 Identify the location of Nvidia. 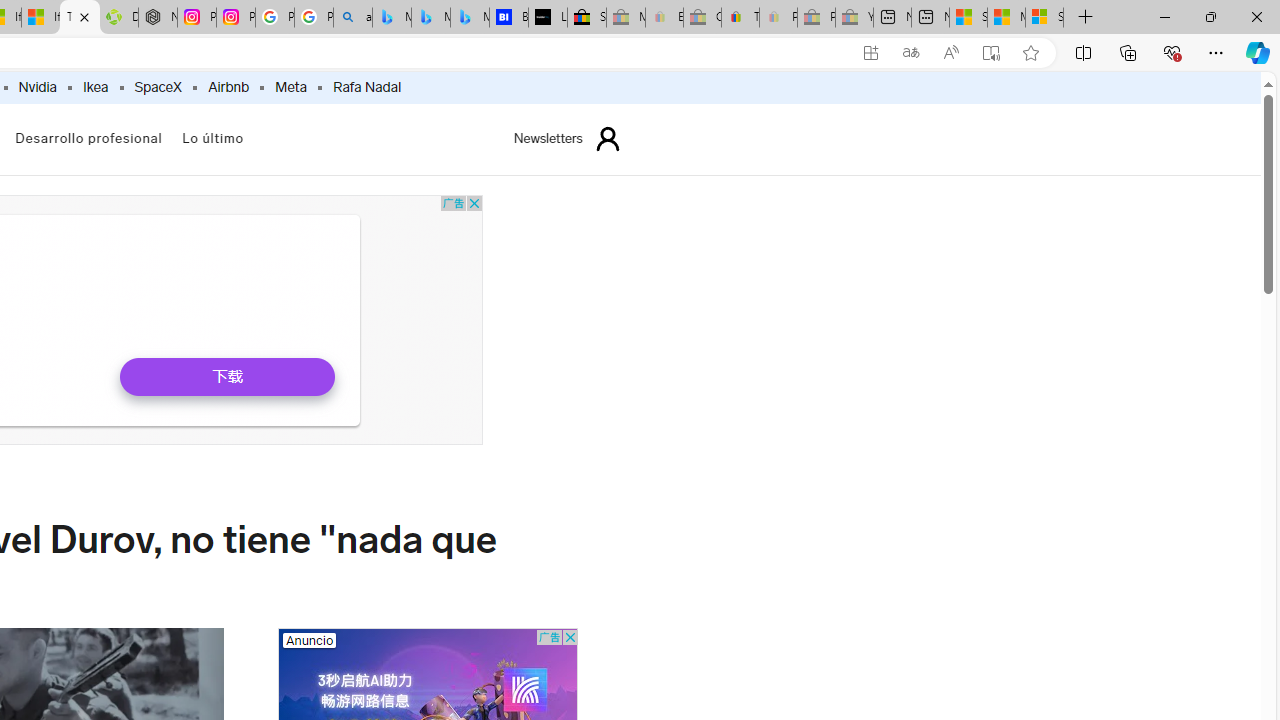
(37, 88).